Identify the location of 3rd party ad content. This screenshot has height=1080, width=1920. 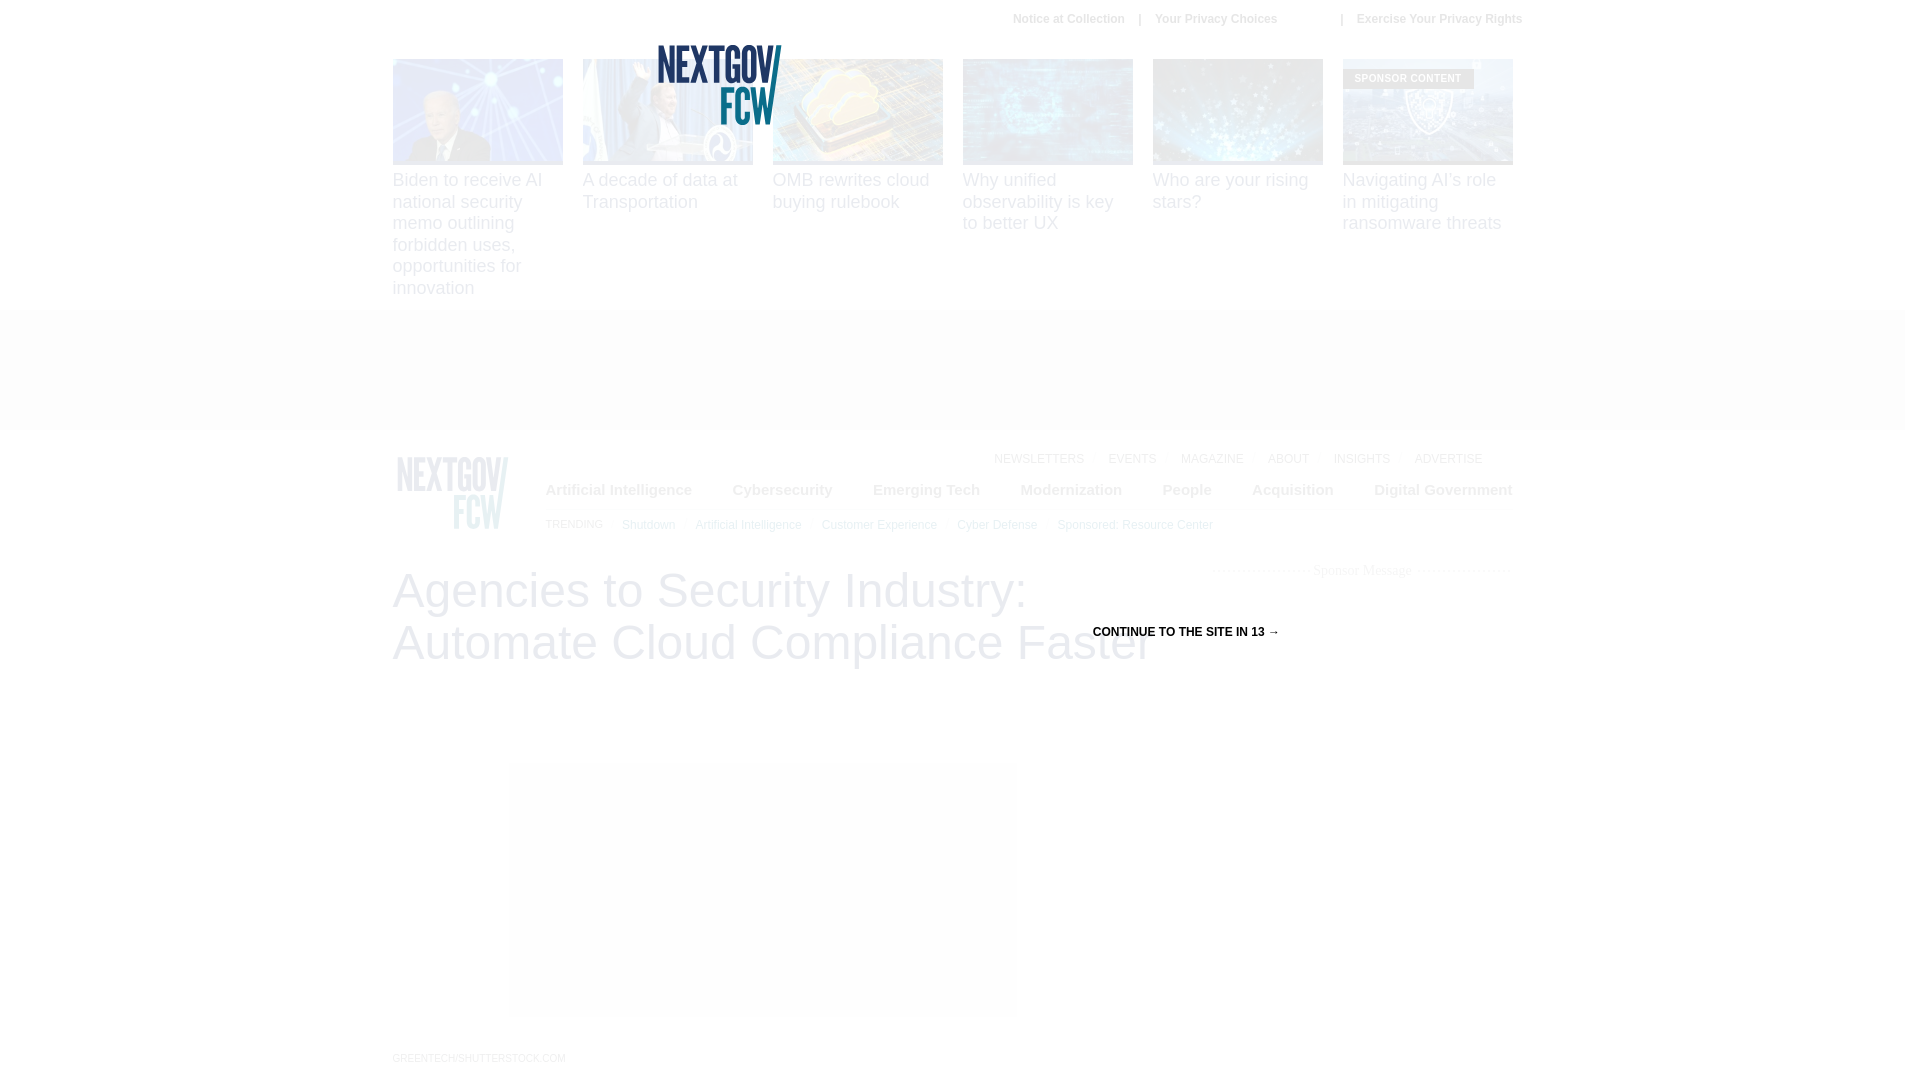
(951, 370).